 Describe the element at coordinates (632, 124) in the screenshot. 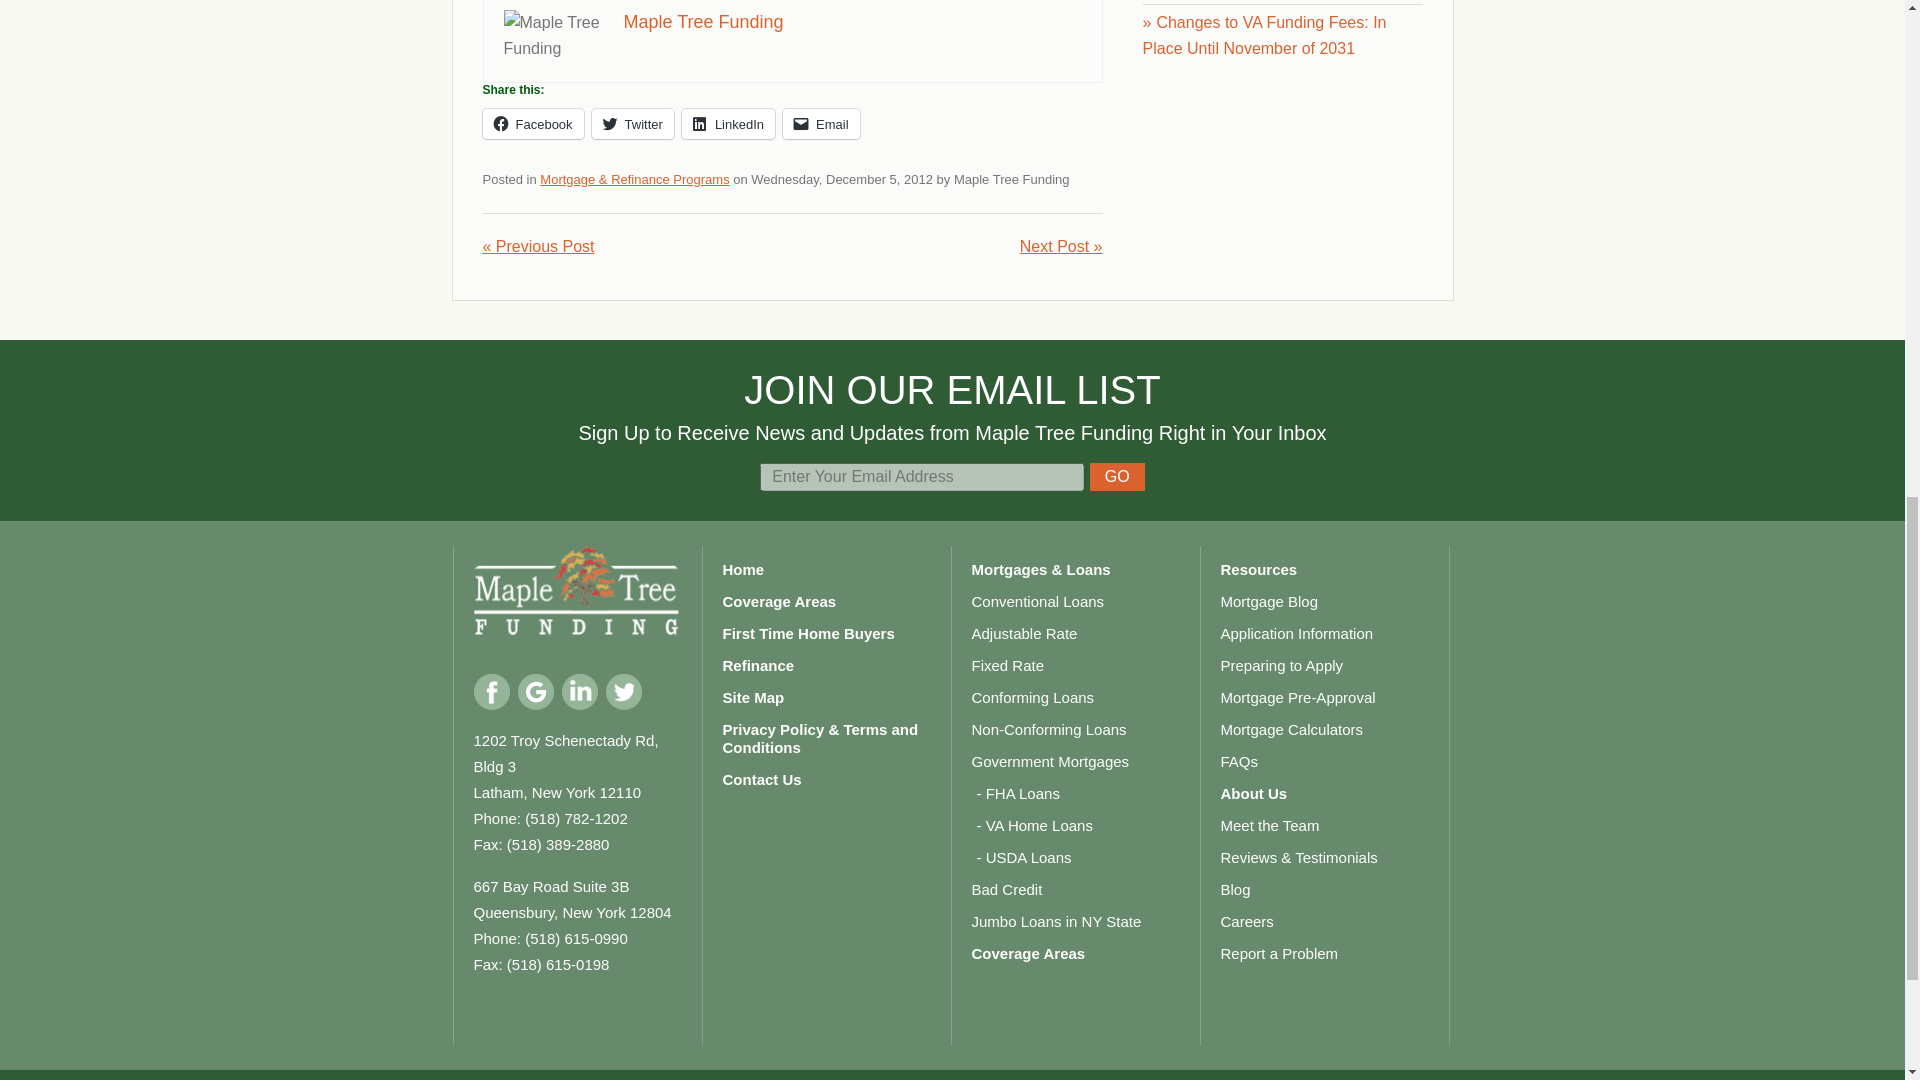

I see `Click to share on Twitter` at that location.